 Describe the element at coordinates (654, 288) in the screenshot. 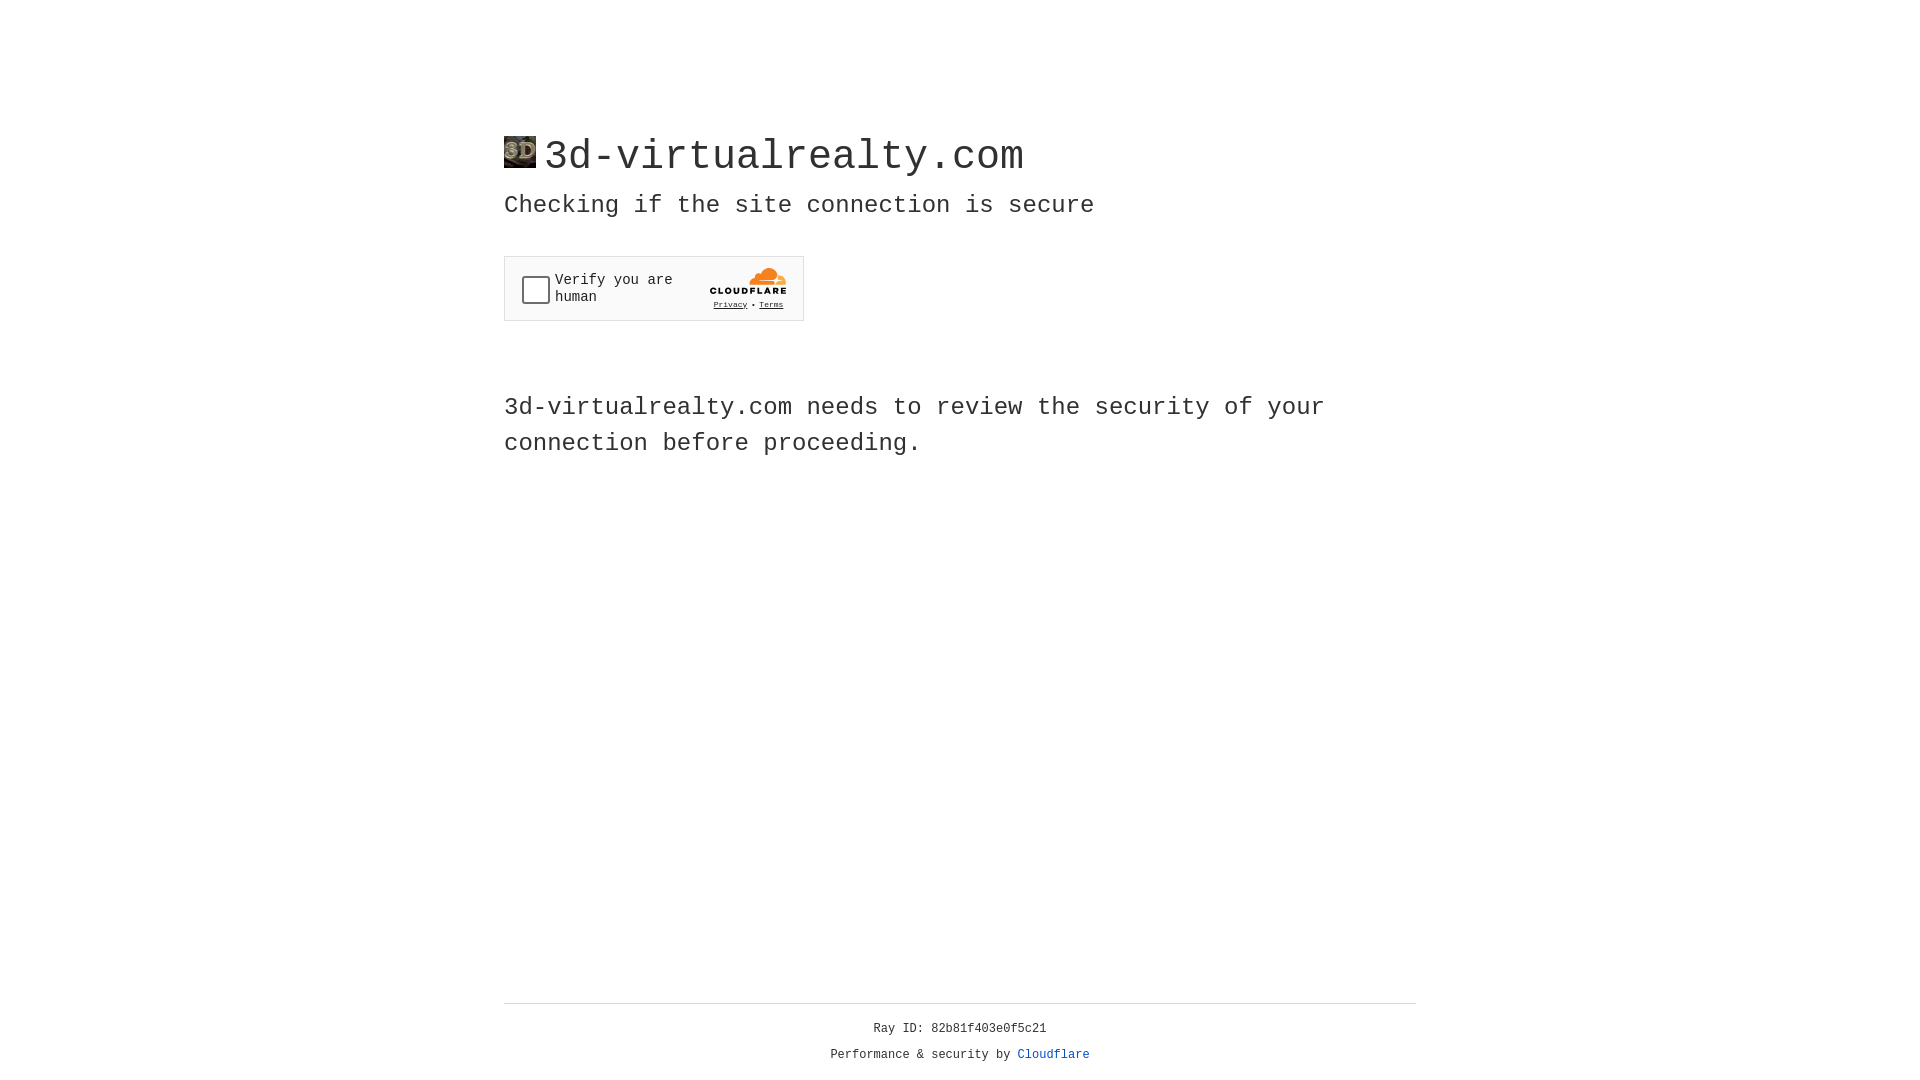

I see `Widget containing a Cloudflare security challenge` at that location.